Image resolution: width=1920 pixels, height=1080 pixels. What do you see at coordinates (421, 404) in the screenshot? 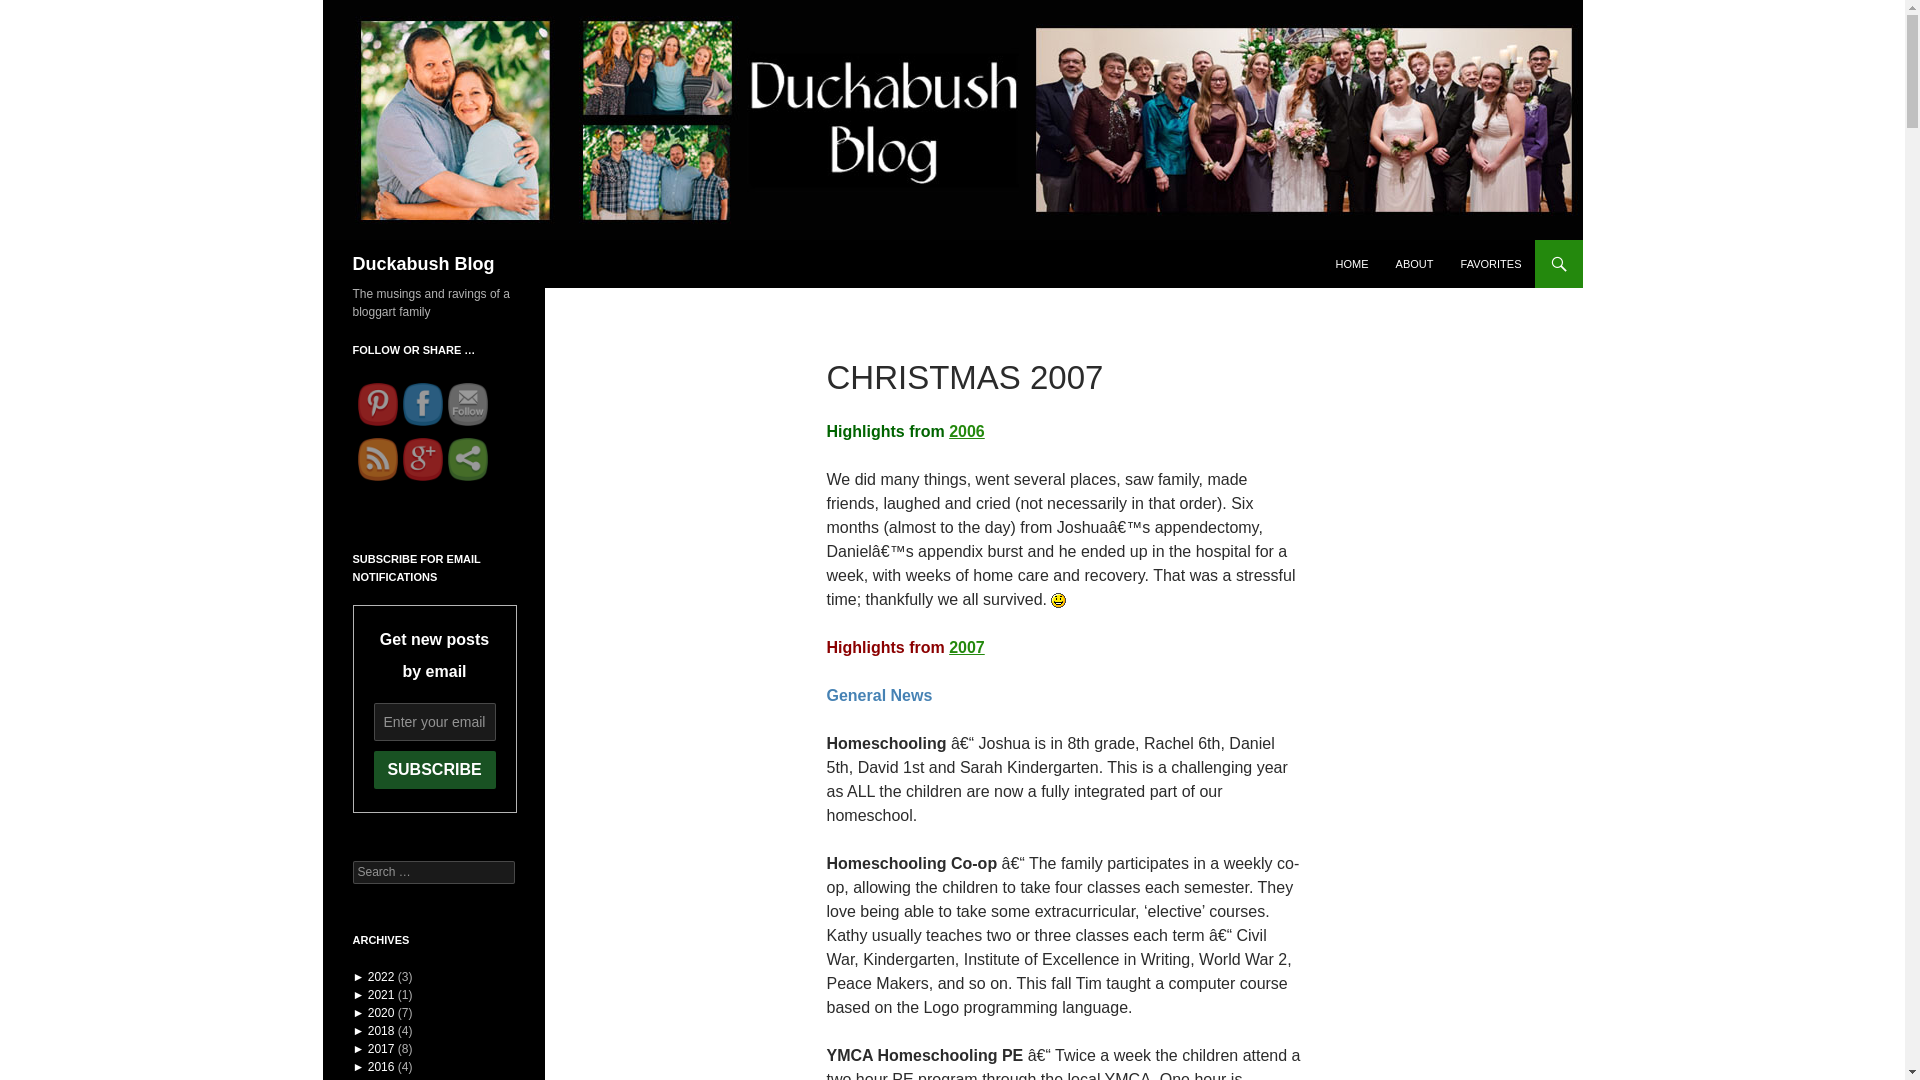
I see `Facebook` at bounding box center [421, 404].